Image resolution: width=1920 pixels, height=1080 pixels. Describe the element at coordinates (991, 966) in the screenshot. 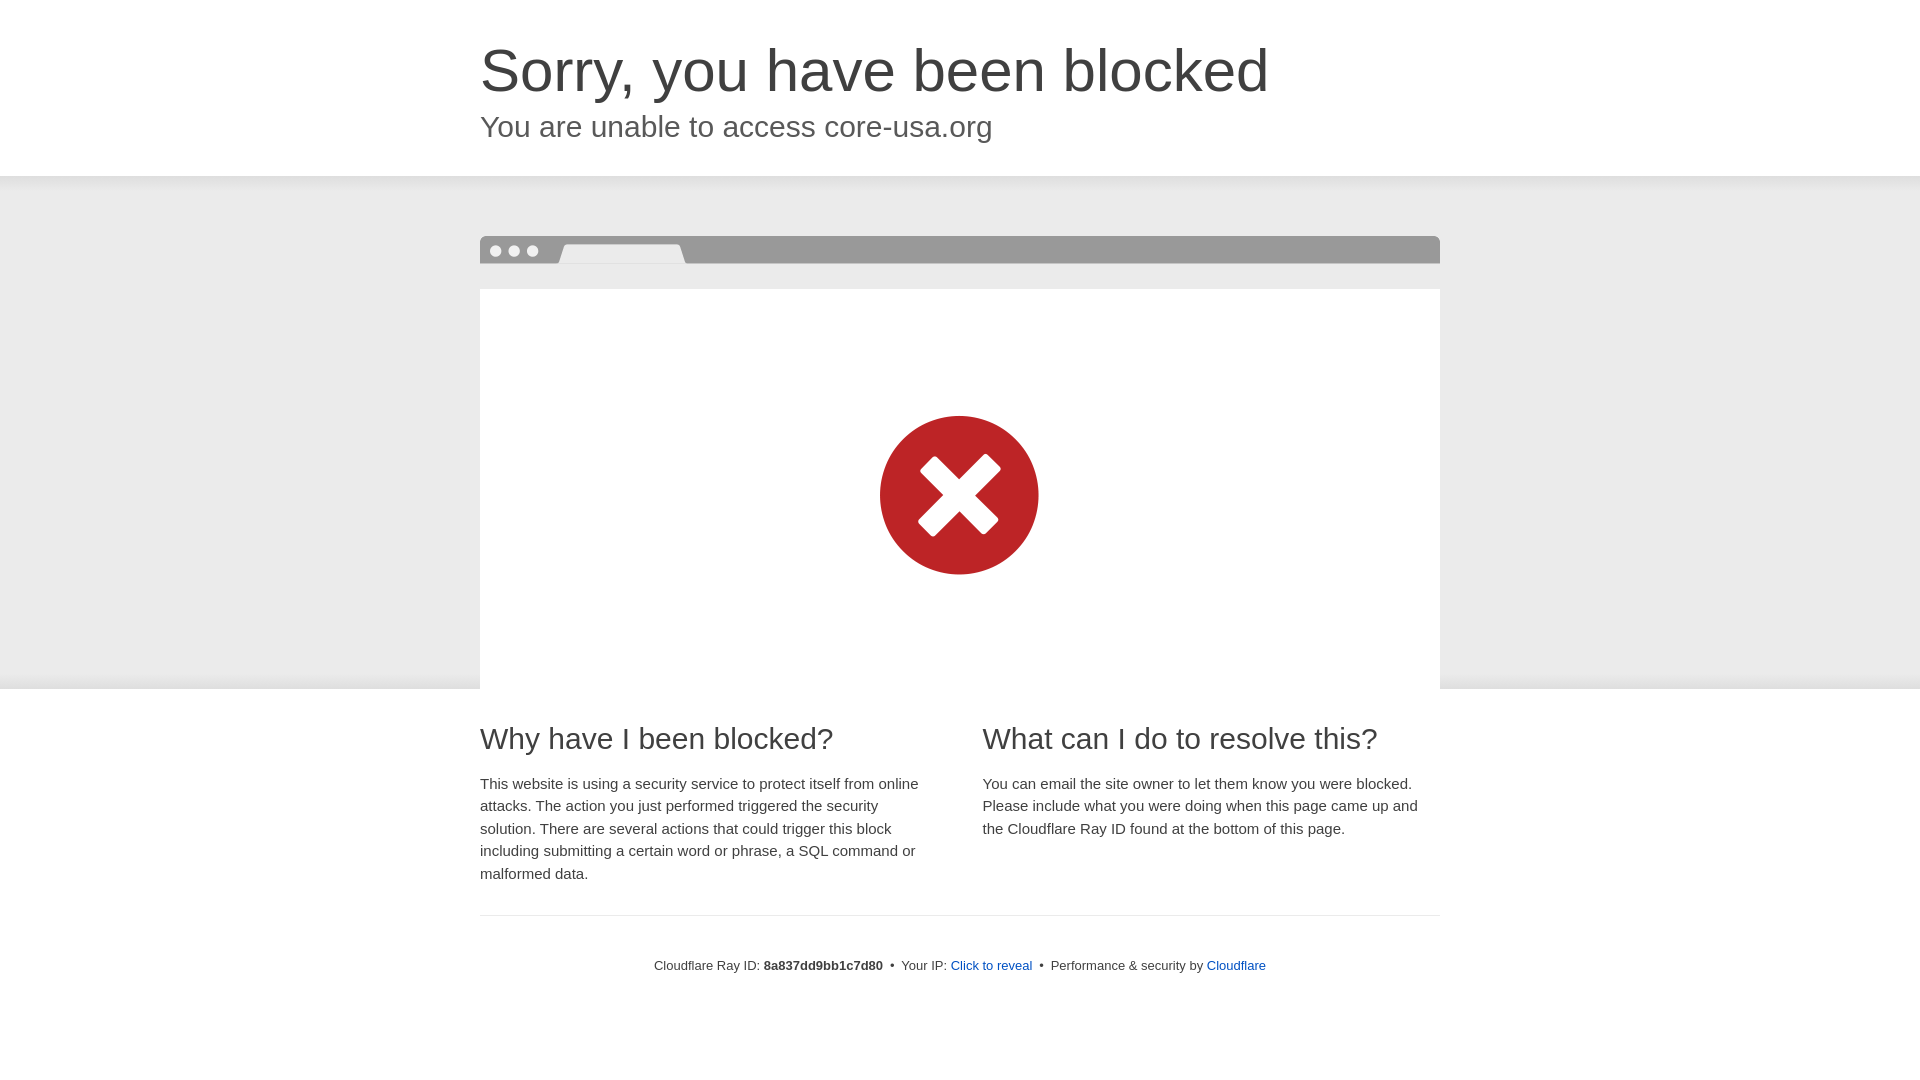

I see `Click to reveal` at that location.